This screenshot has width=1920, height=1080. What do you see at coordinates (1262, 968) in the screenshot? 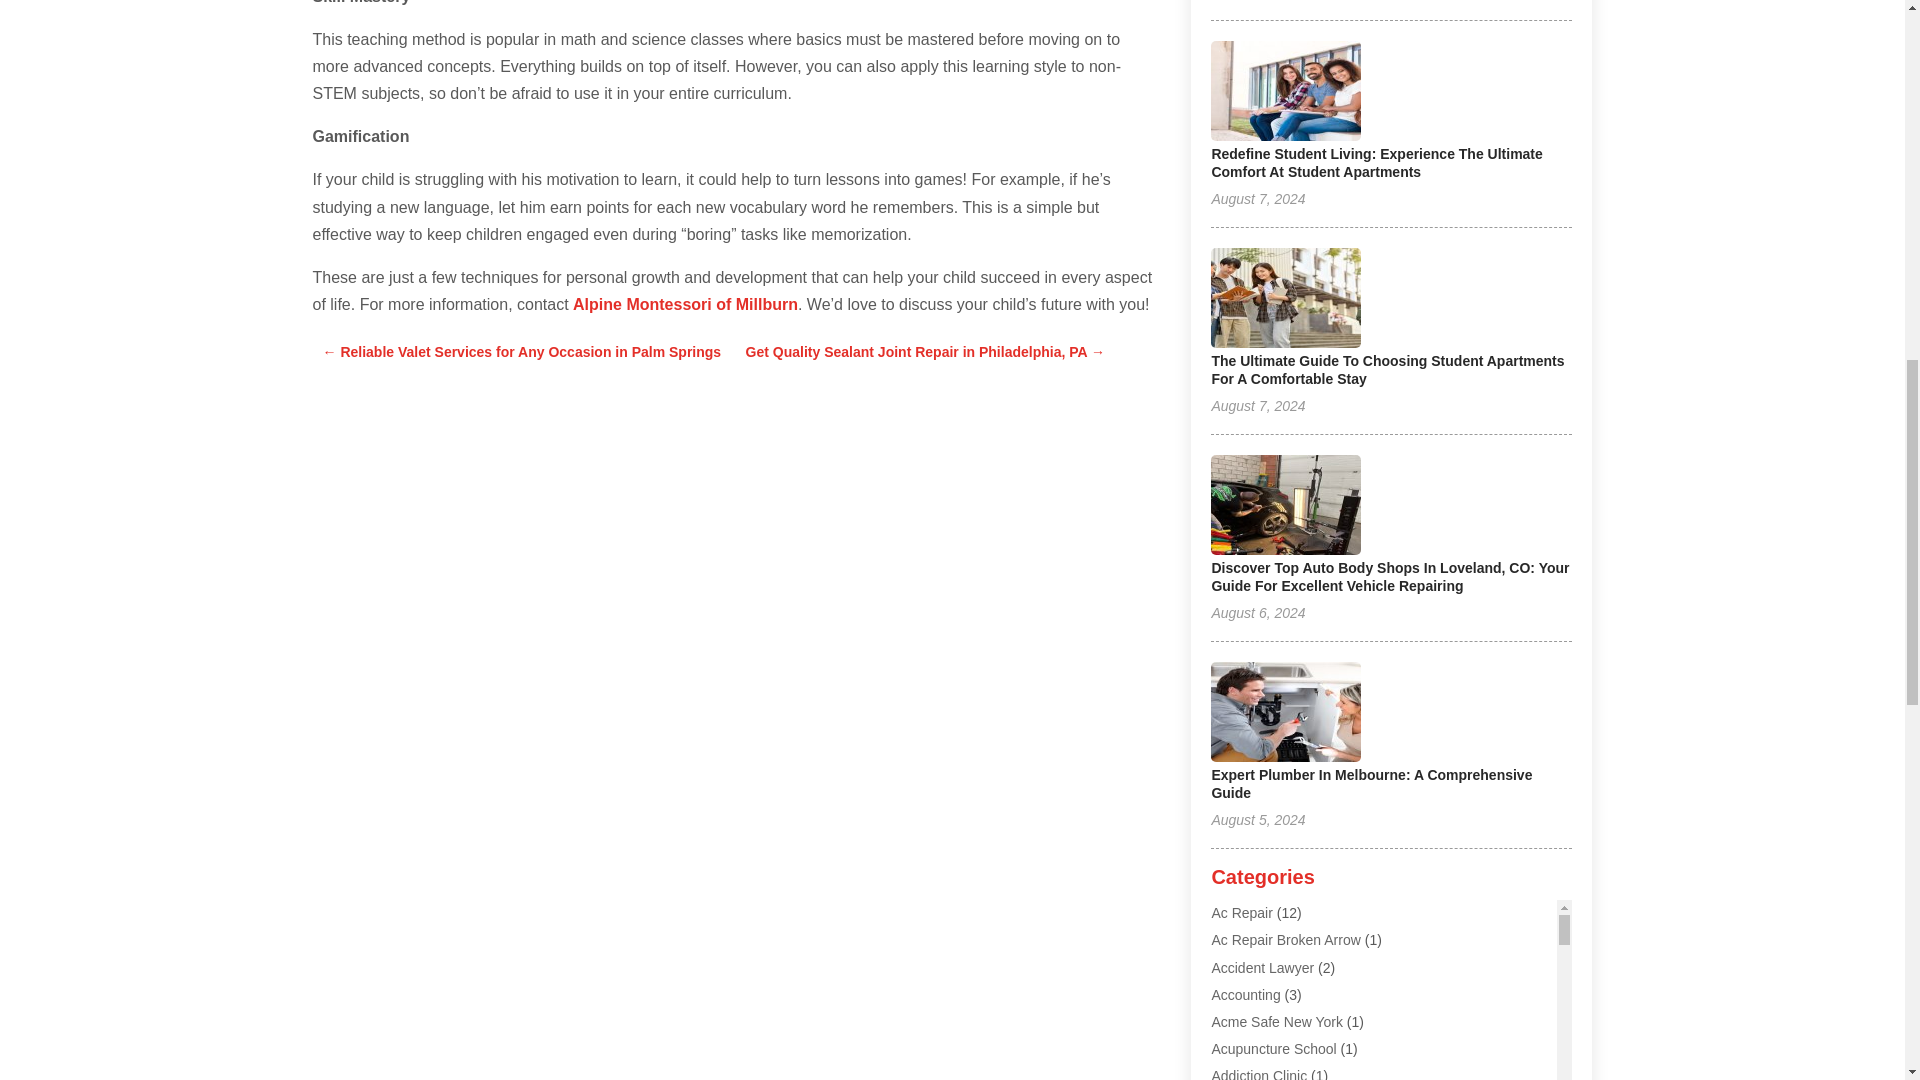
I see `Accident Lawyer` at bounding box center [1262, 968].